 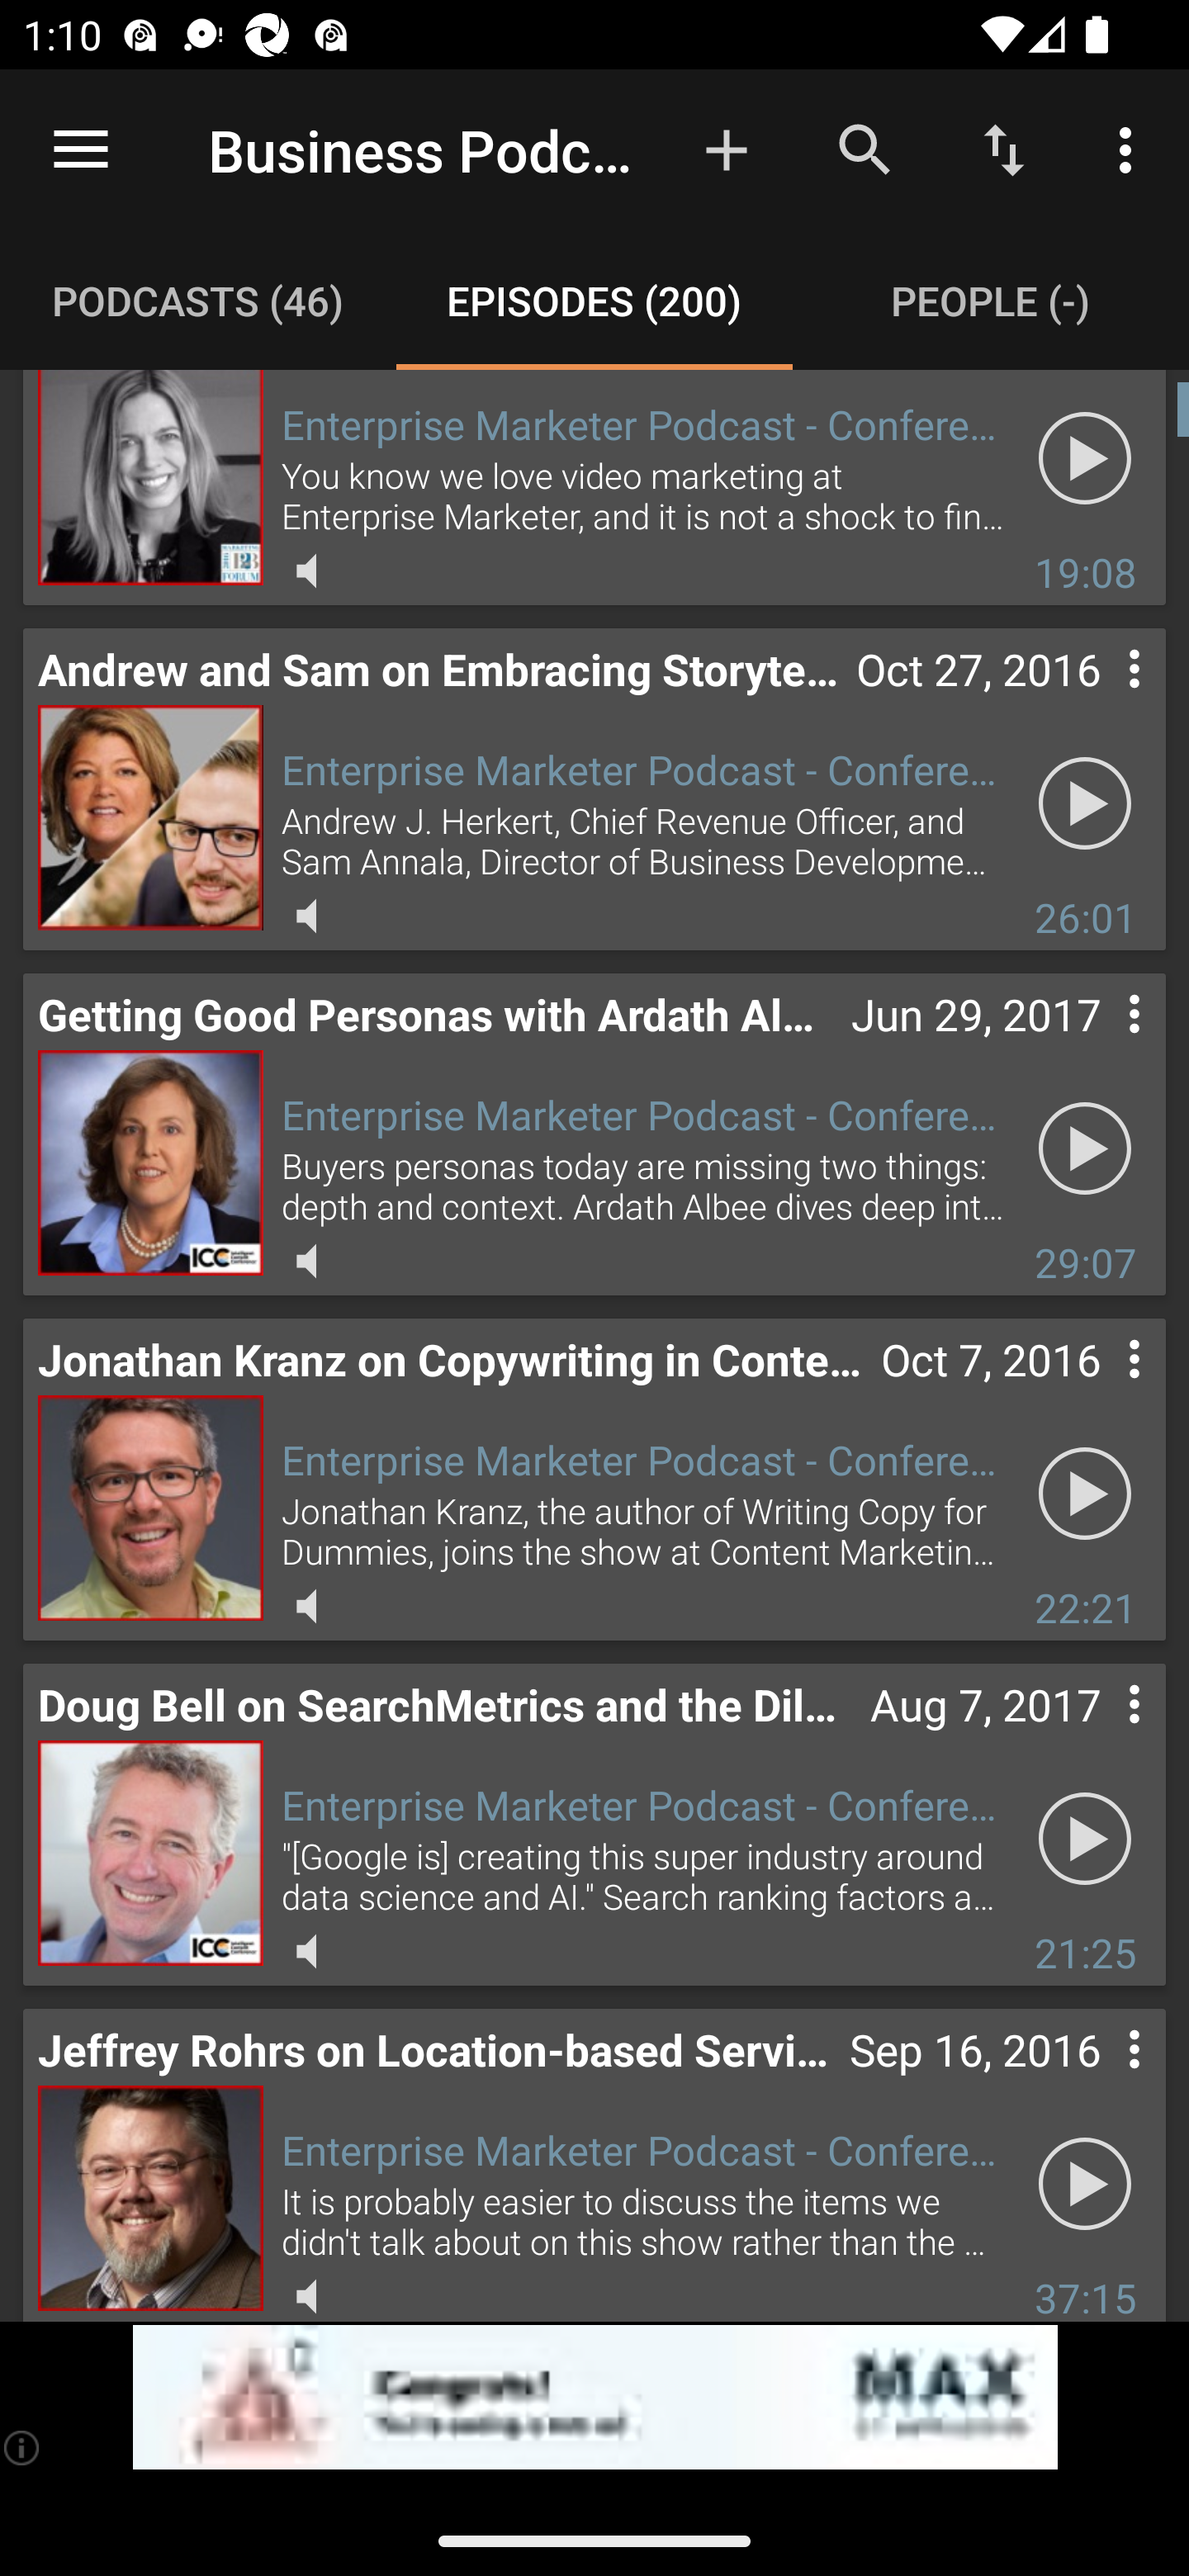 I want to click on Sort, so click(x=1004, y=149).